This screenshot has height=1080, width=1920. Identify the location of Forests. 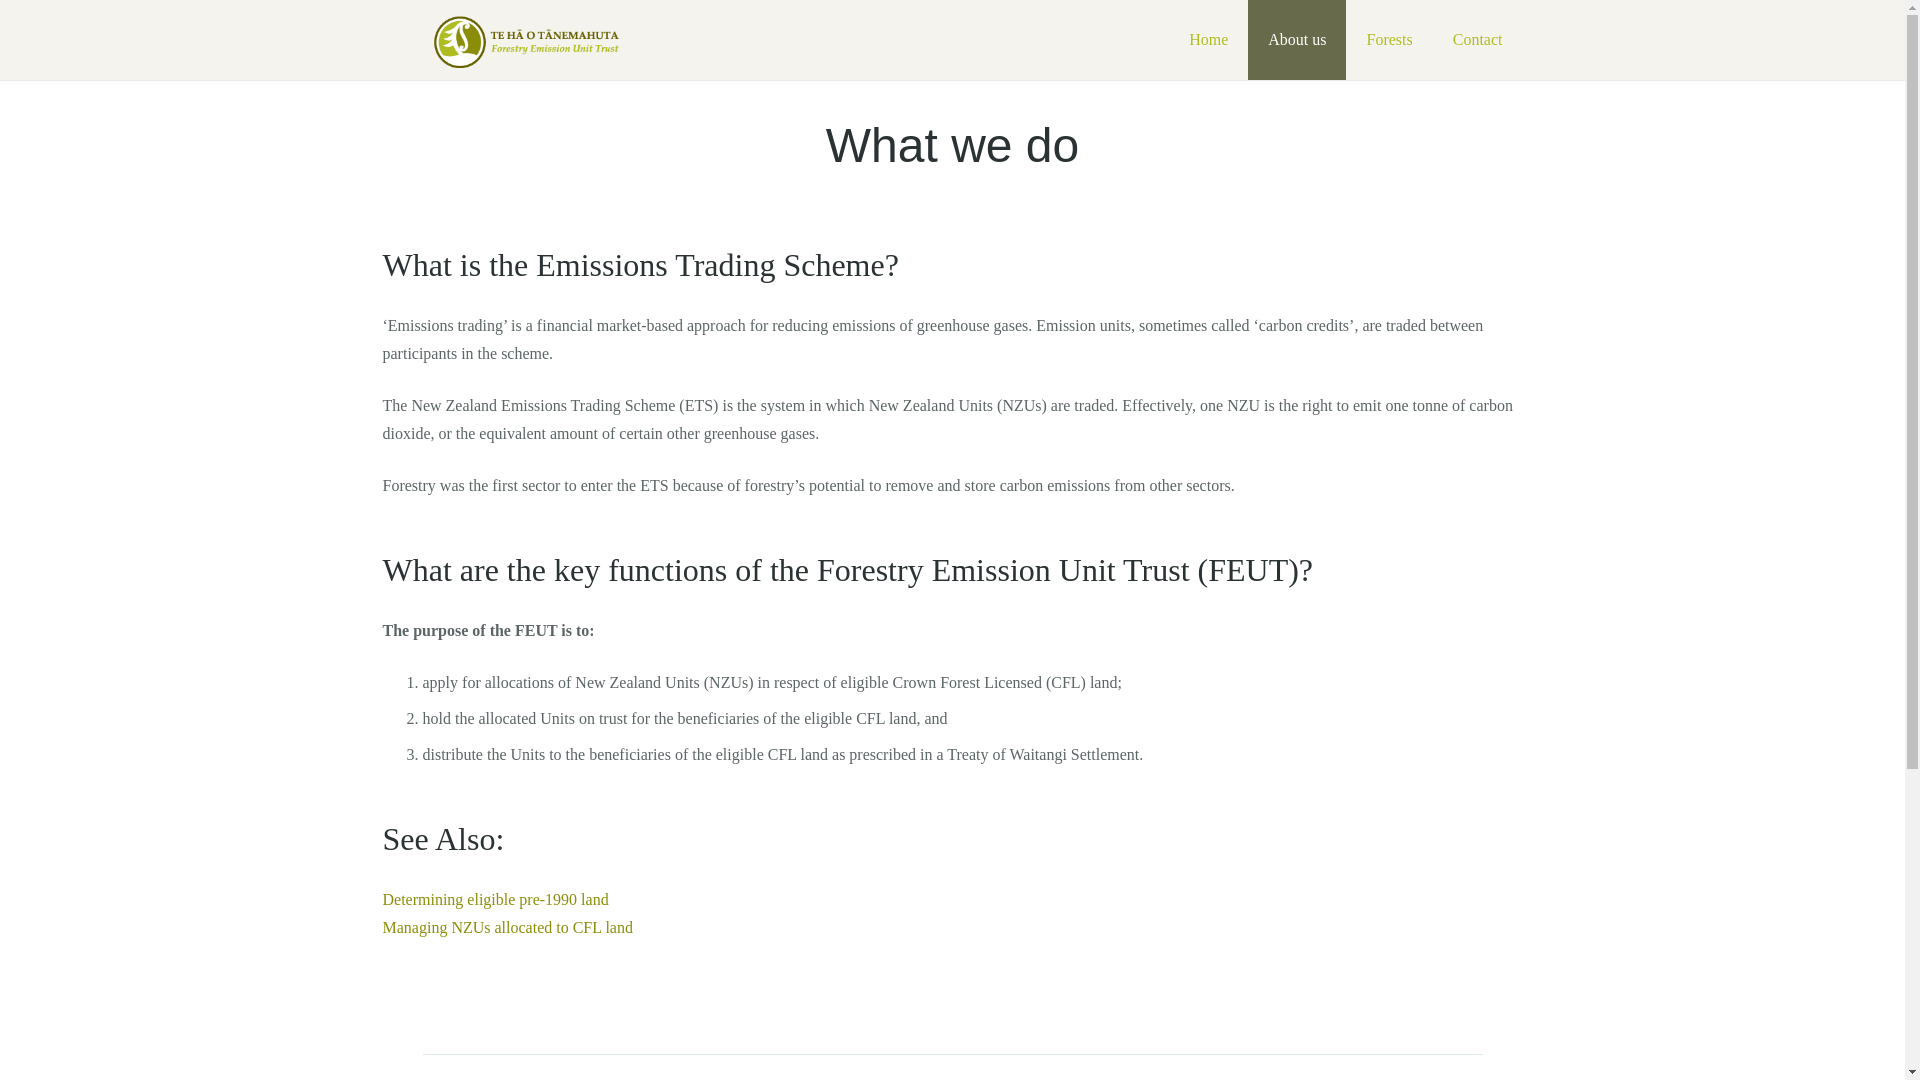
(1388, 40).